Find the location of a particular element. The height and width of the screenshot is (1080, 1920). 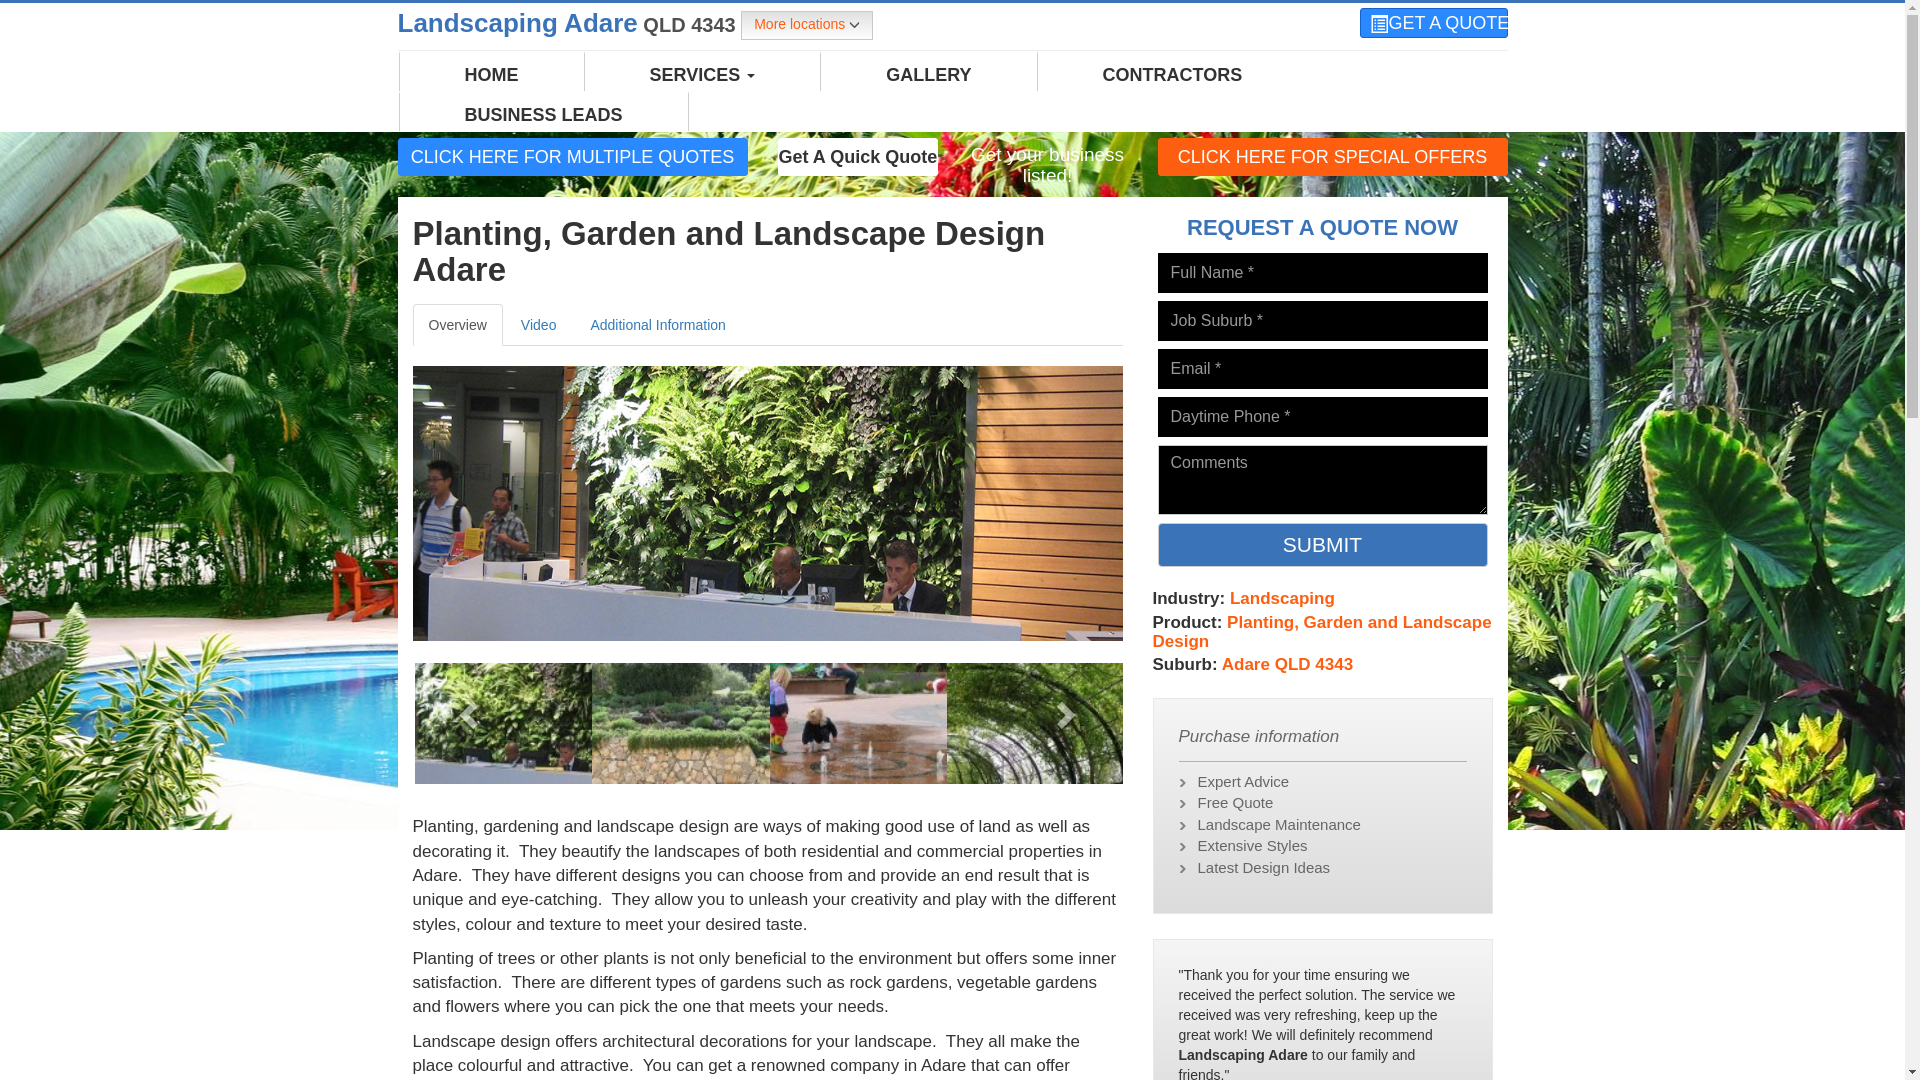

More locations is located at coordinates (807, 26).